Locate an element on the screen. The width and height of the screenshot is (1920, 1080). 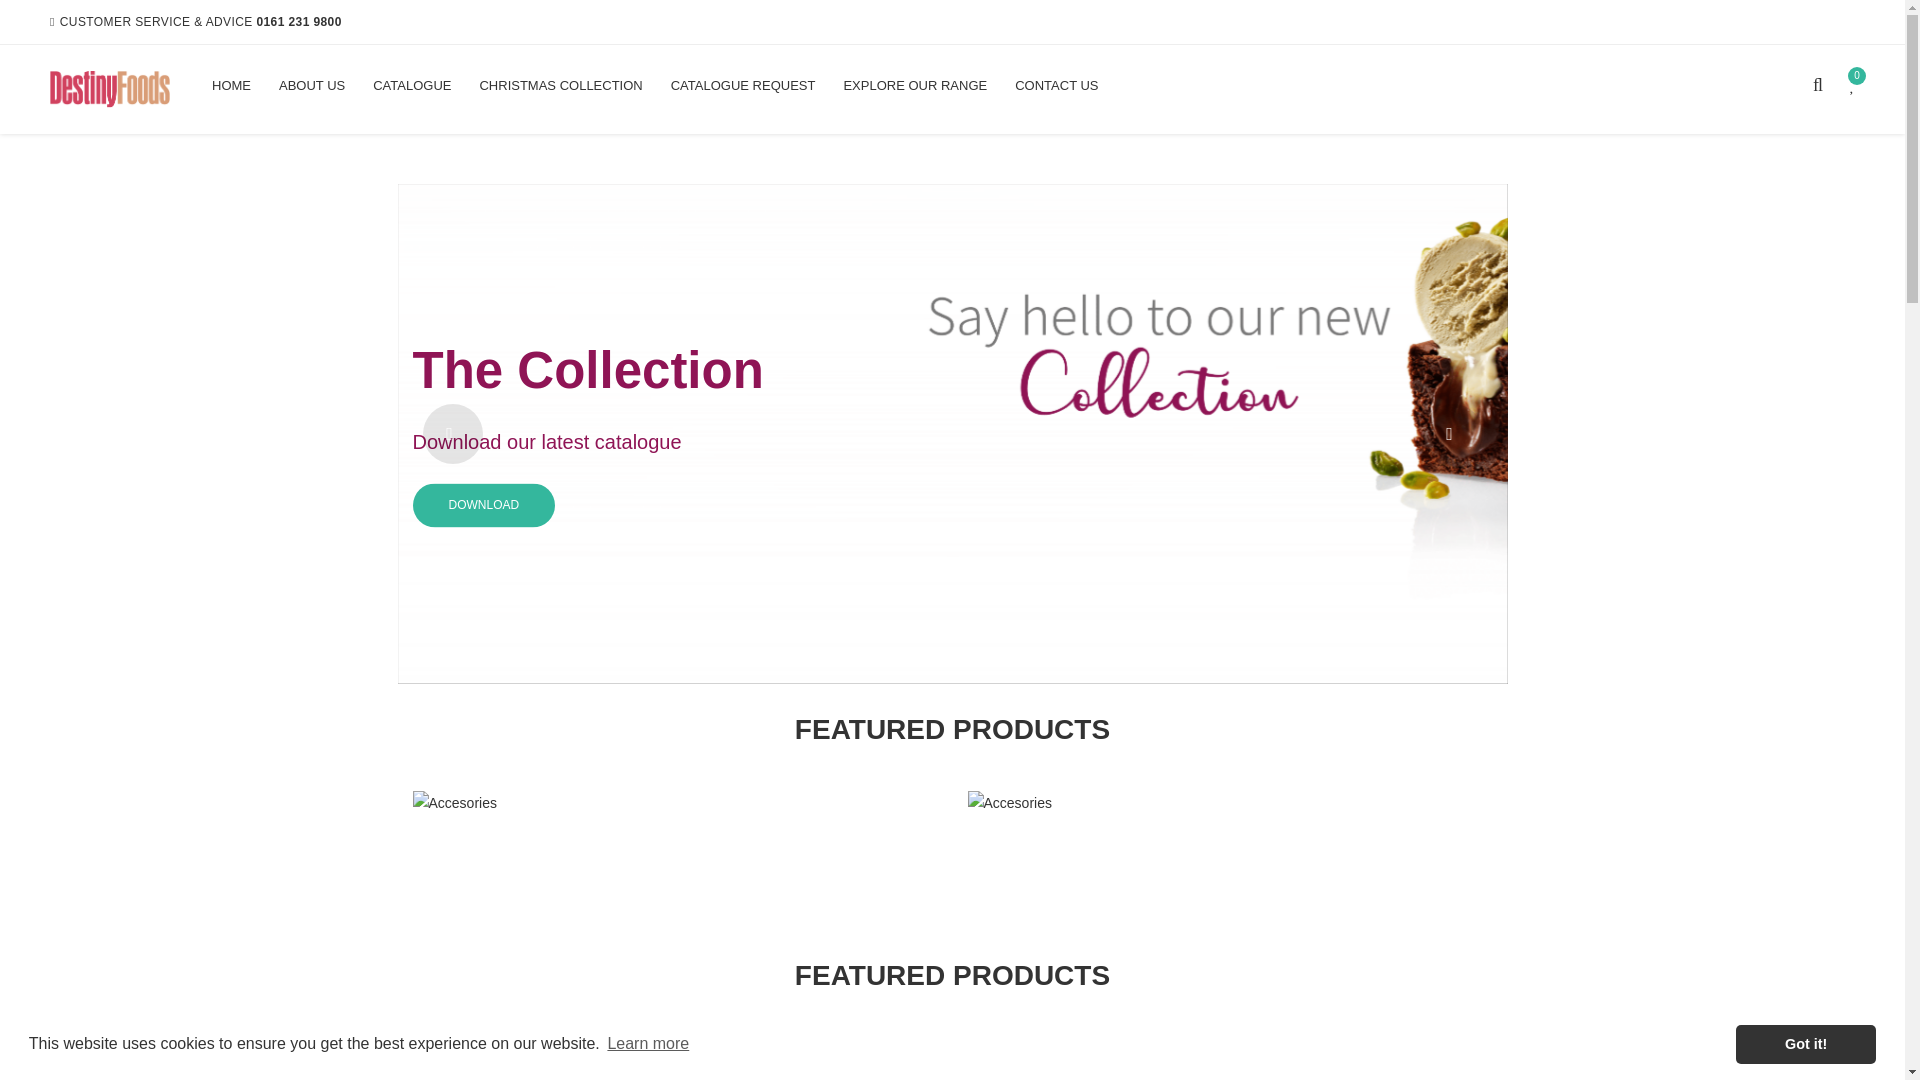
Learn more is located at coordinates (648, 1044).